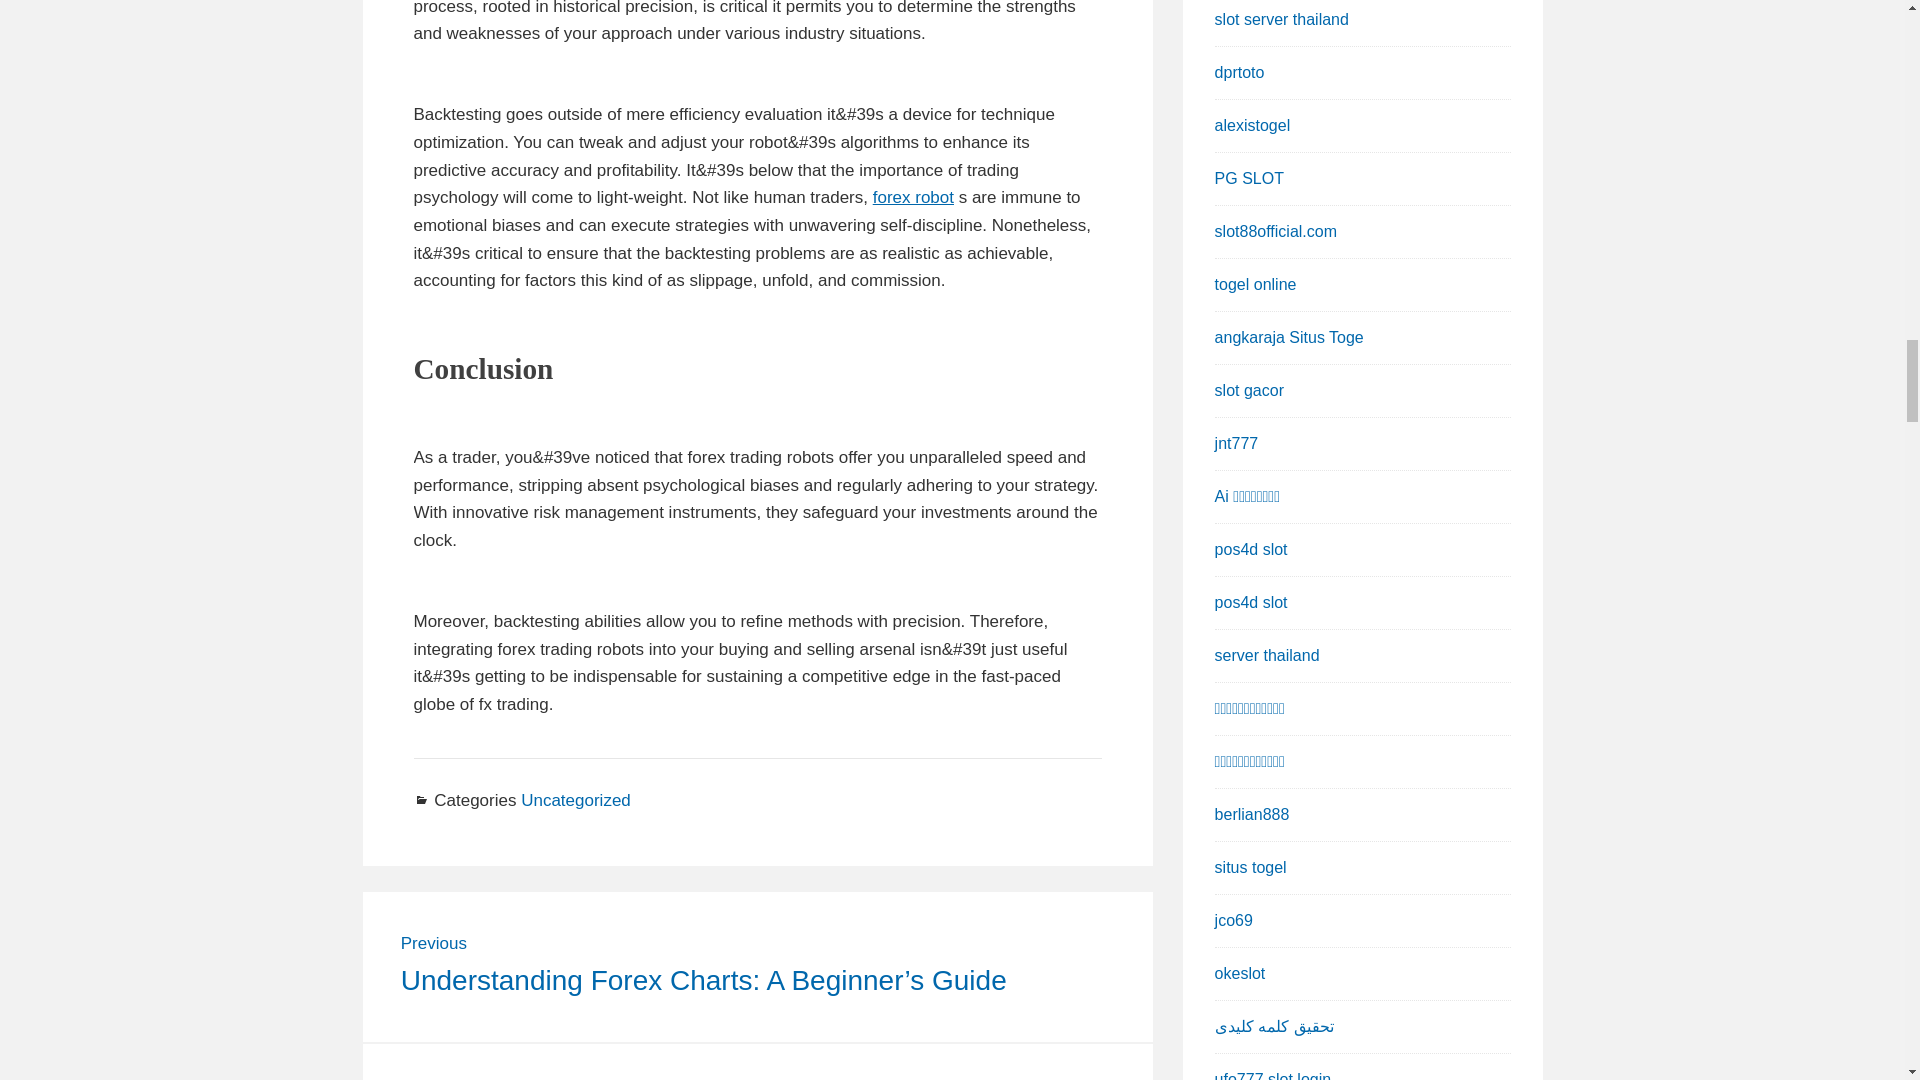 The width and height of the screenshot is (1920, 1080). I want to click on Uncategorized, so click(576, 800).